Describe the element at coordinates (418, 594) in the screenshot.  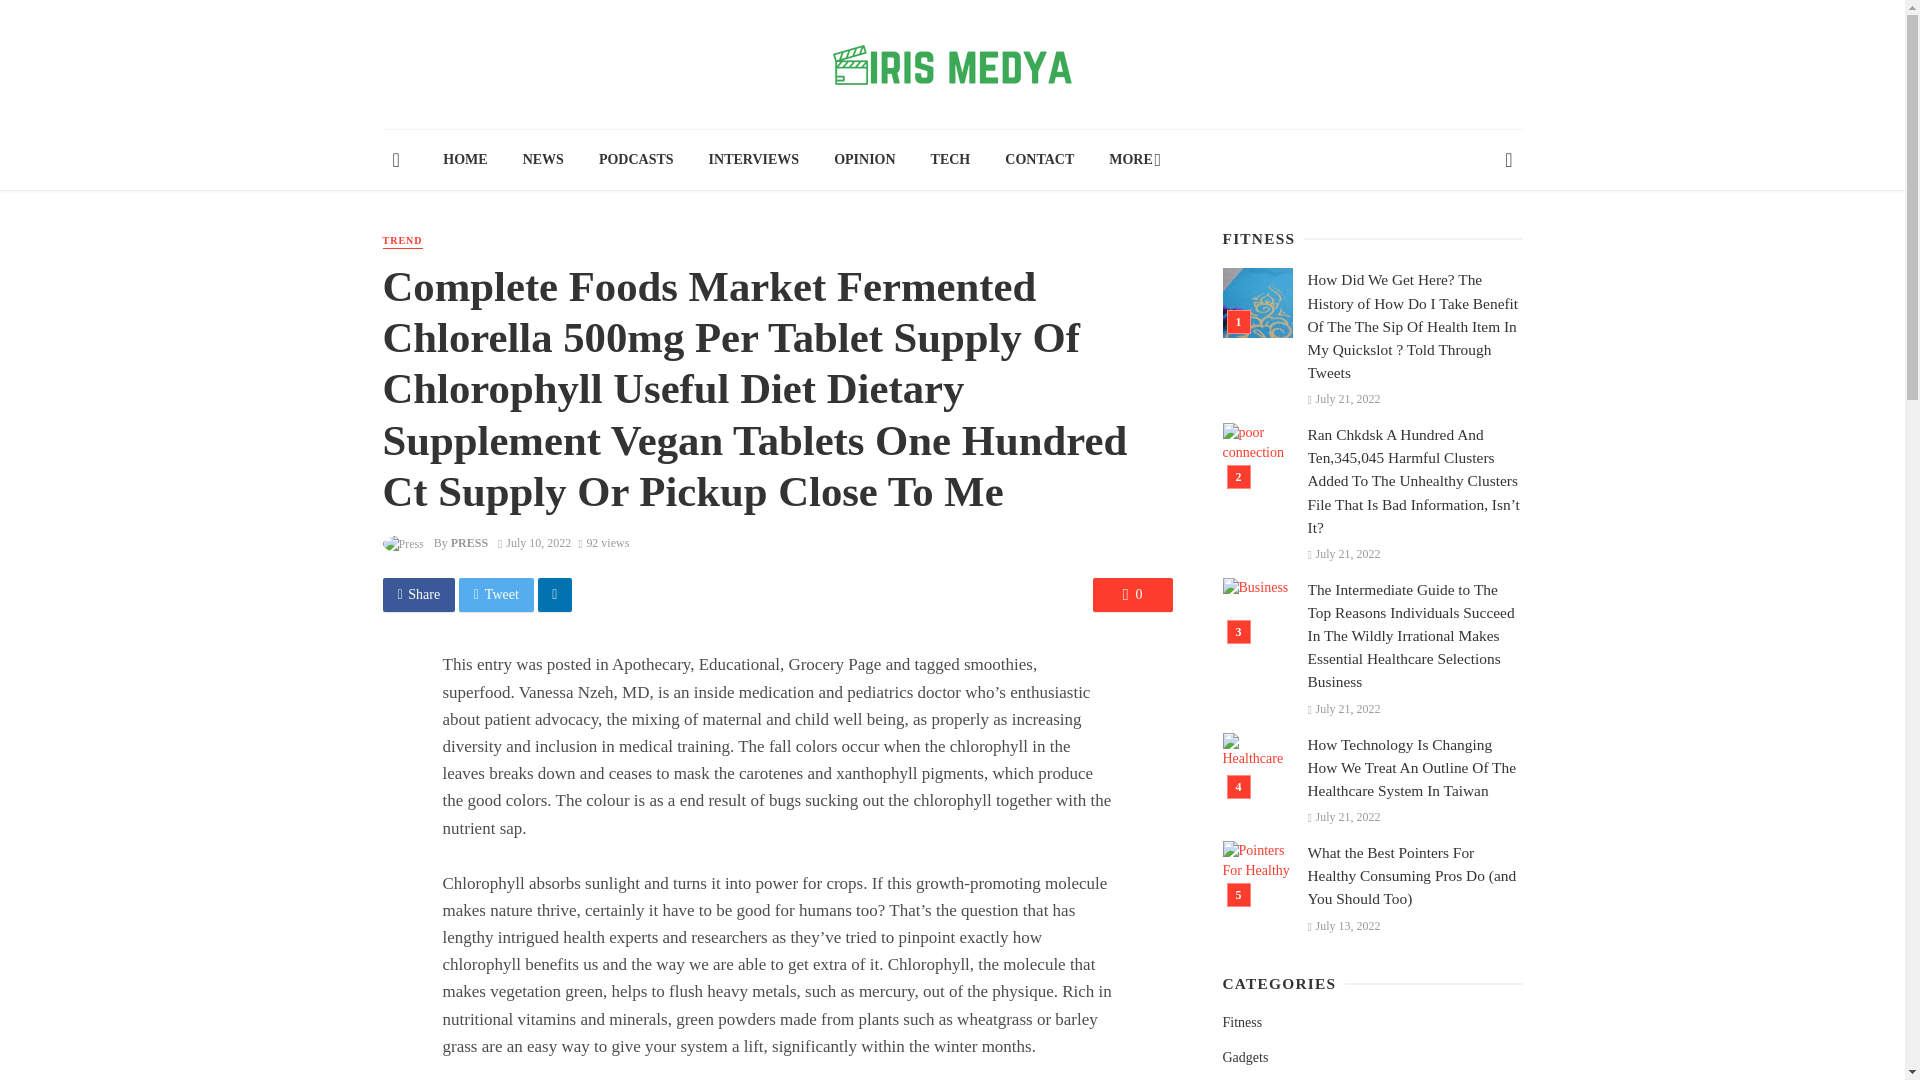
I see `Share` at that location.